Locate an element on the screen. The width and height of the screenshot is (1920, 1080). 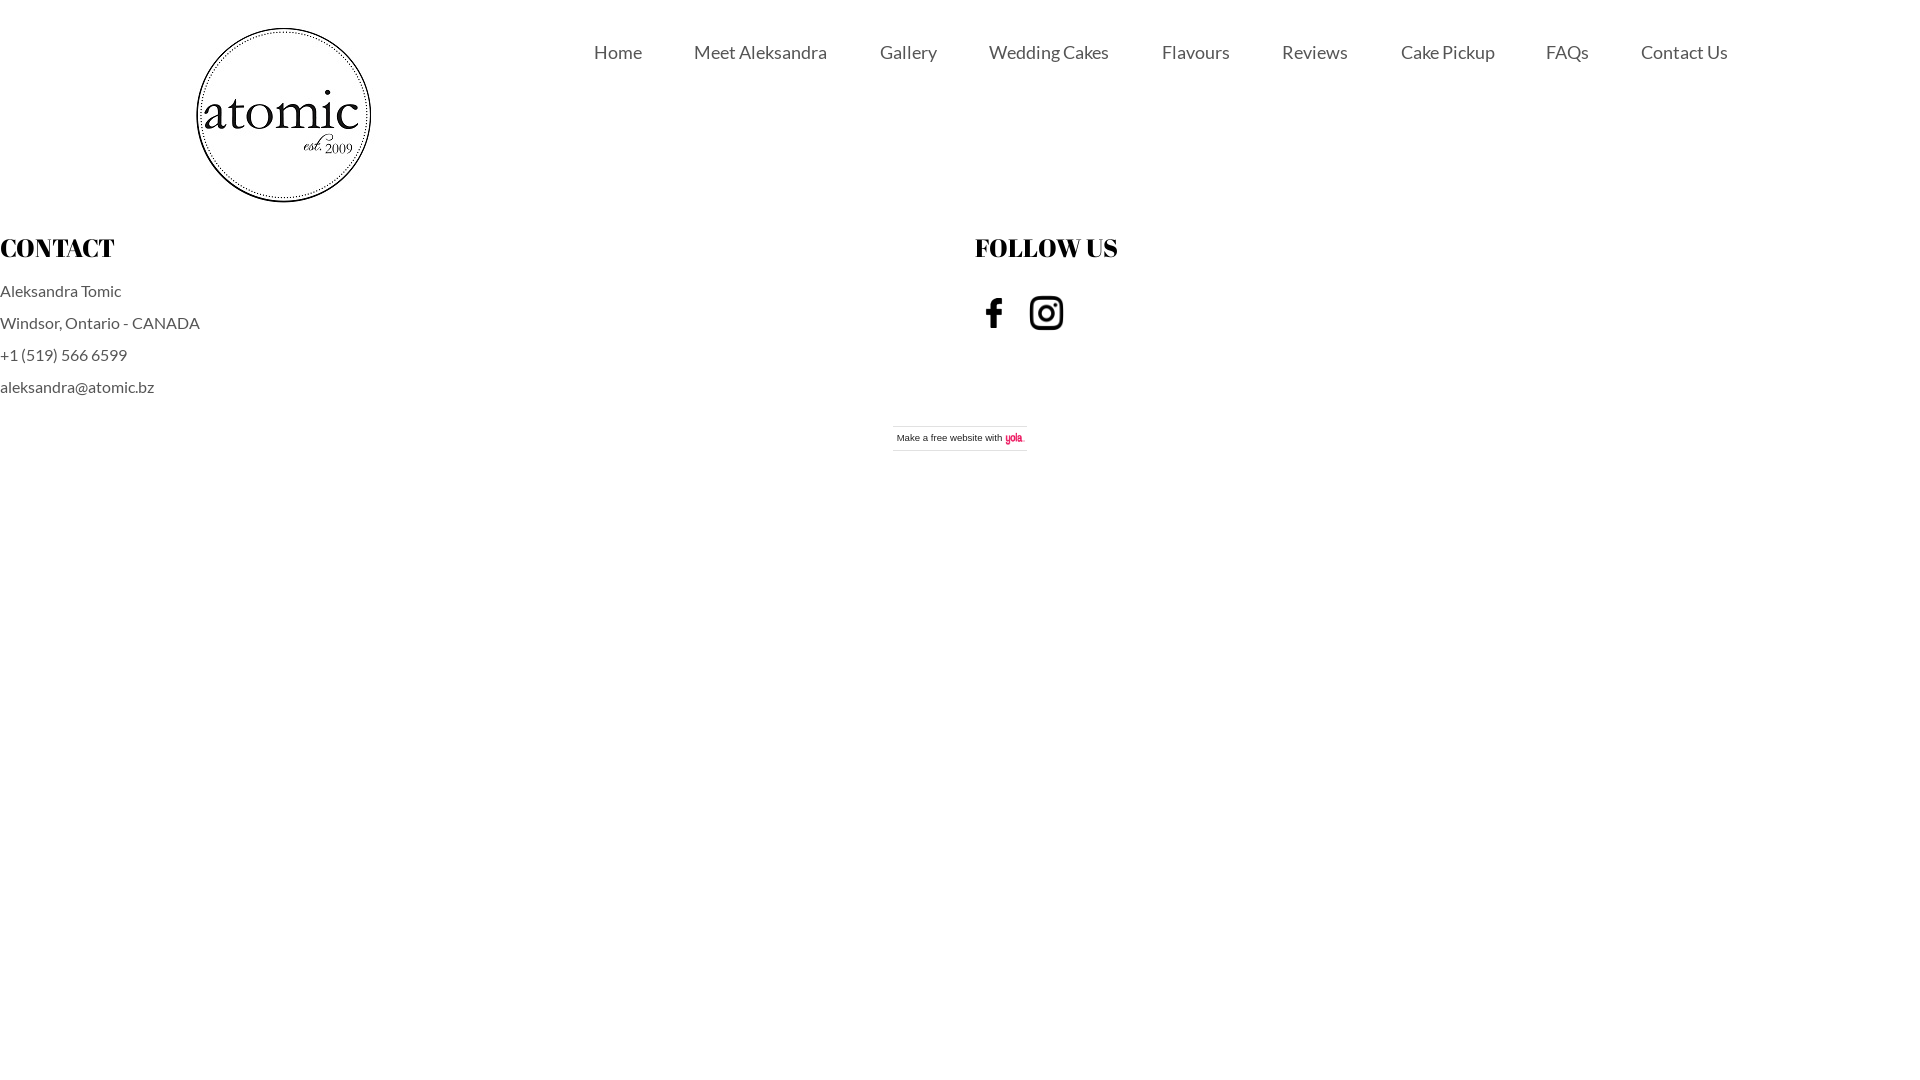
Reviews is located at coordinates (1315, 52).